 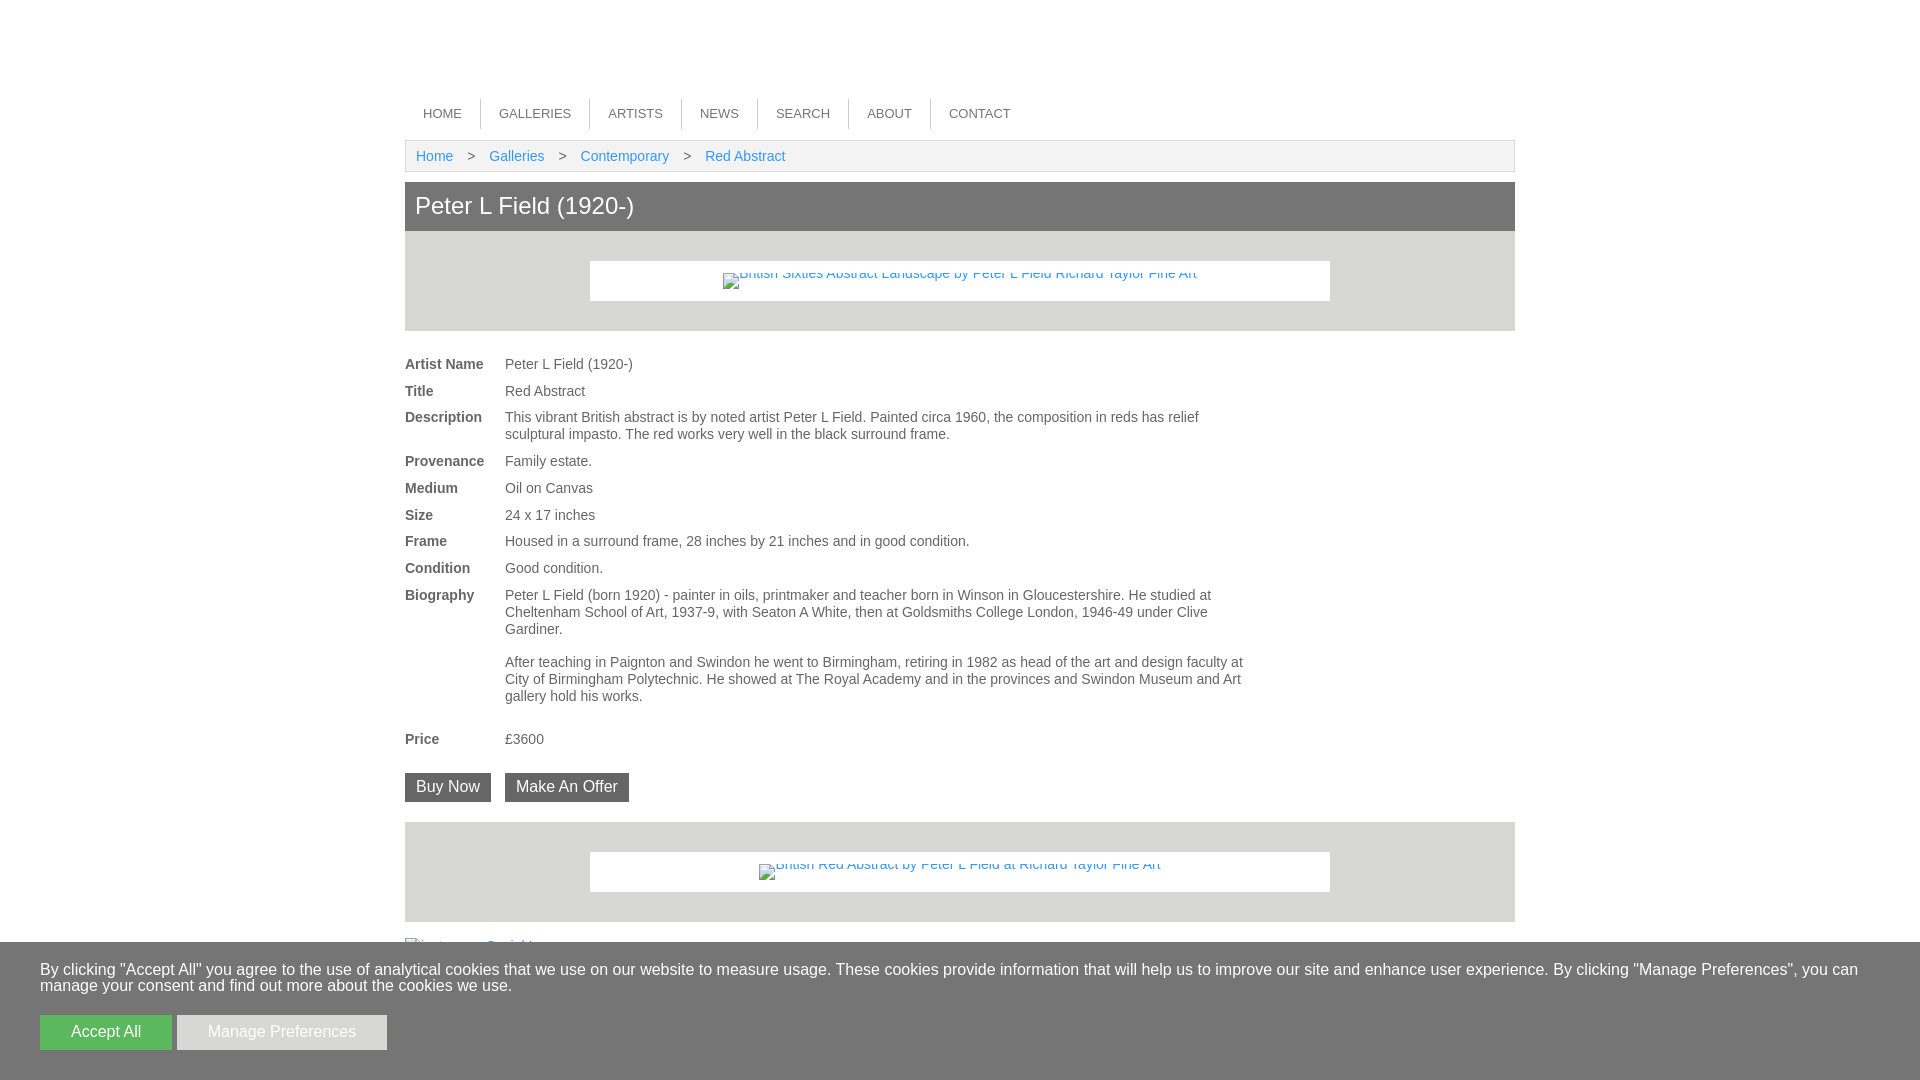 What do you see at coordinates (534, 114) in the screenshot?
I see `GALLERIES` at bounding box center [534, 114].